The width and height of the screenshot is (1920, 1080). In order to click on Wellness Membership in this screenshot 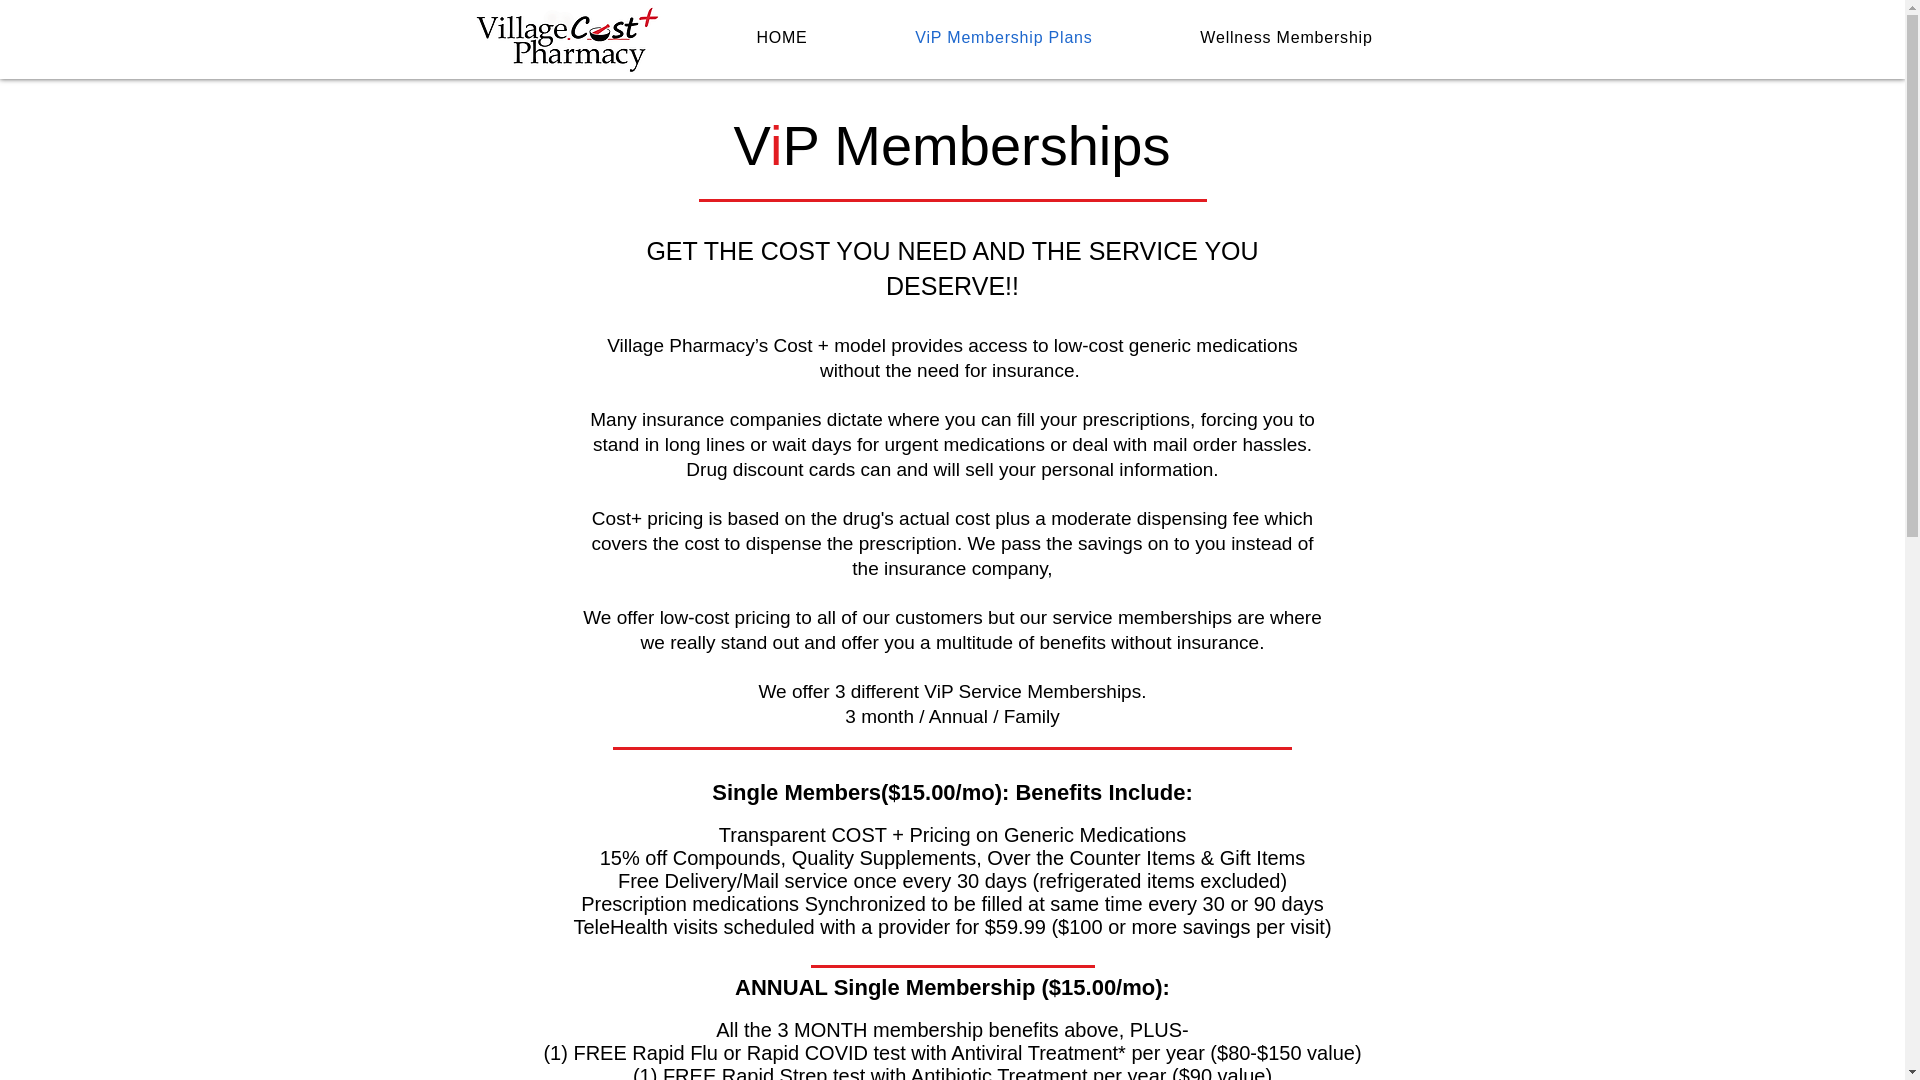, I will do `click(1286, 38)`.